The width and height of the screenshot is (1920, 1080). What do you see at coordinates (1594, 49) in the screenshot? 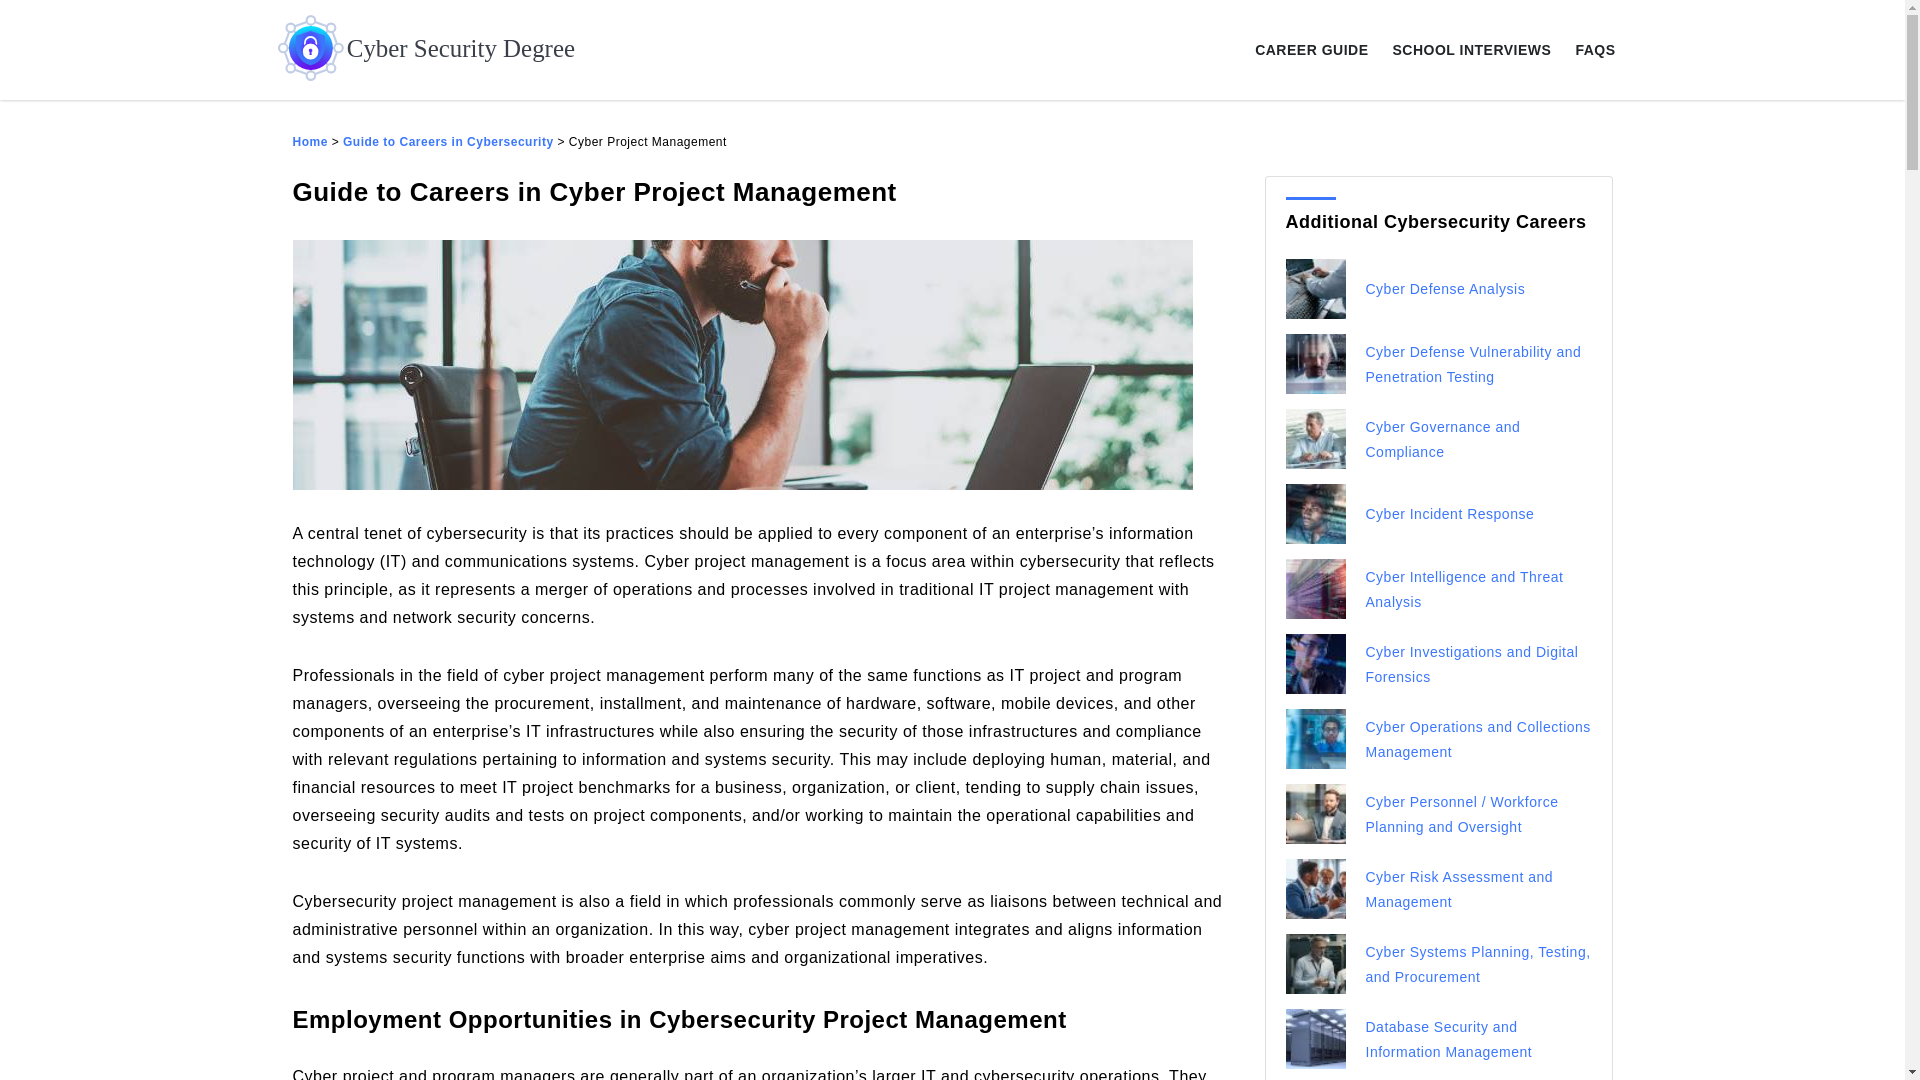
I see `FAQS` at bounding box center [1594, 49].